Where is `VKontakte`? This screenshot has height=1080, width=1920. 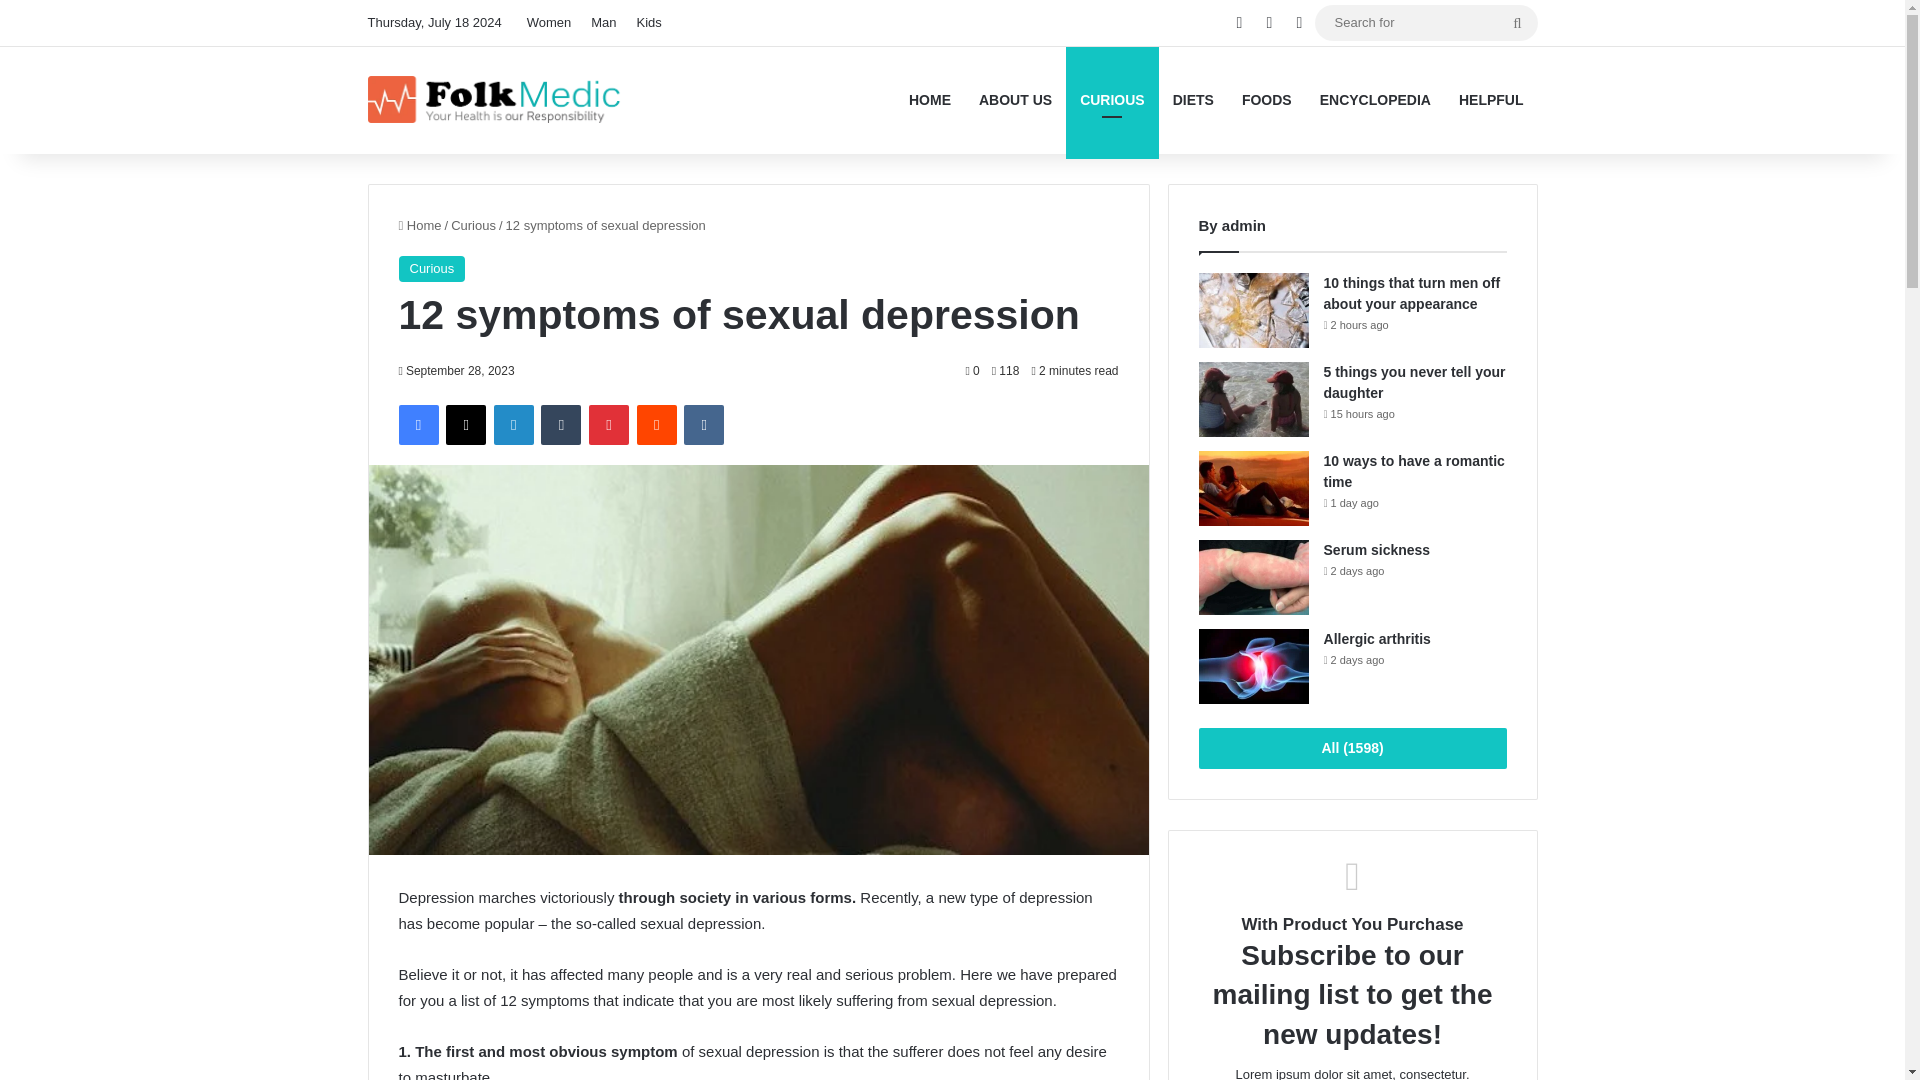 VKontakte is located at coordinates (703, 424).